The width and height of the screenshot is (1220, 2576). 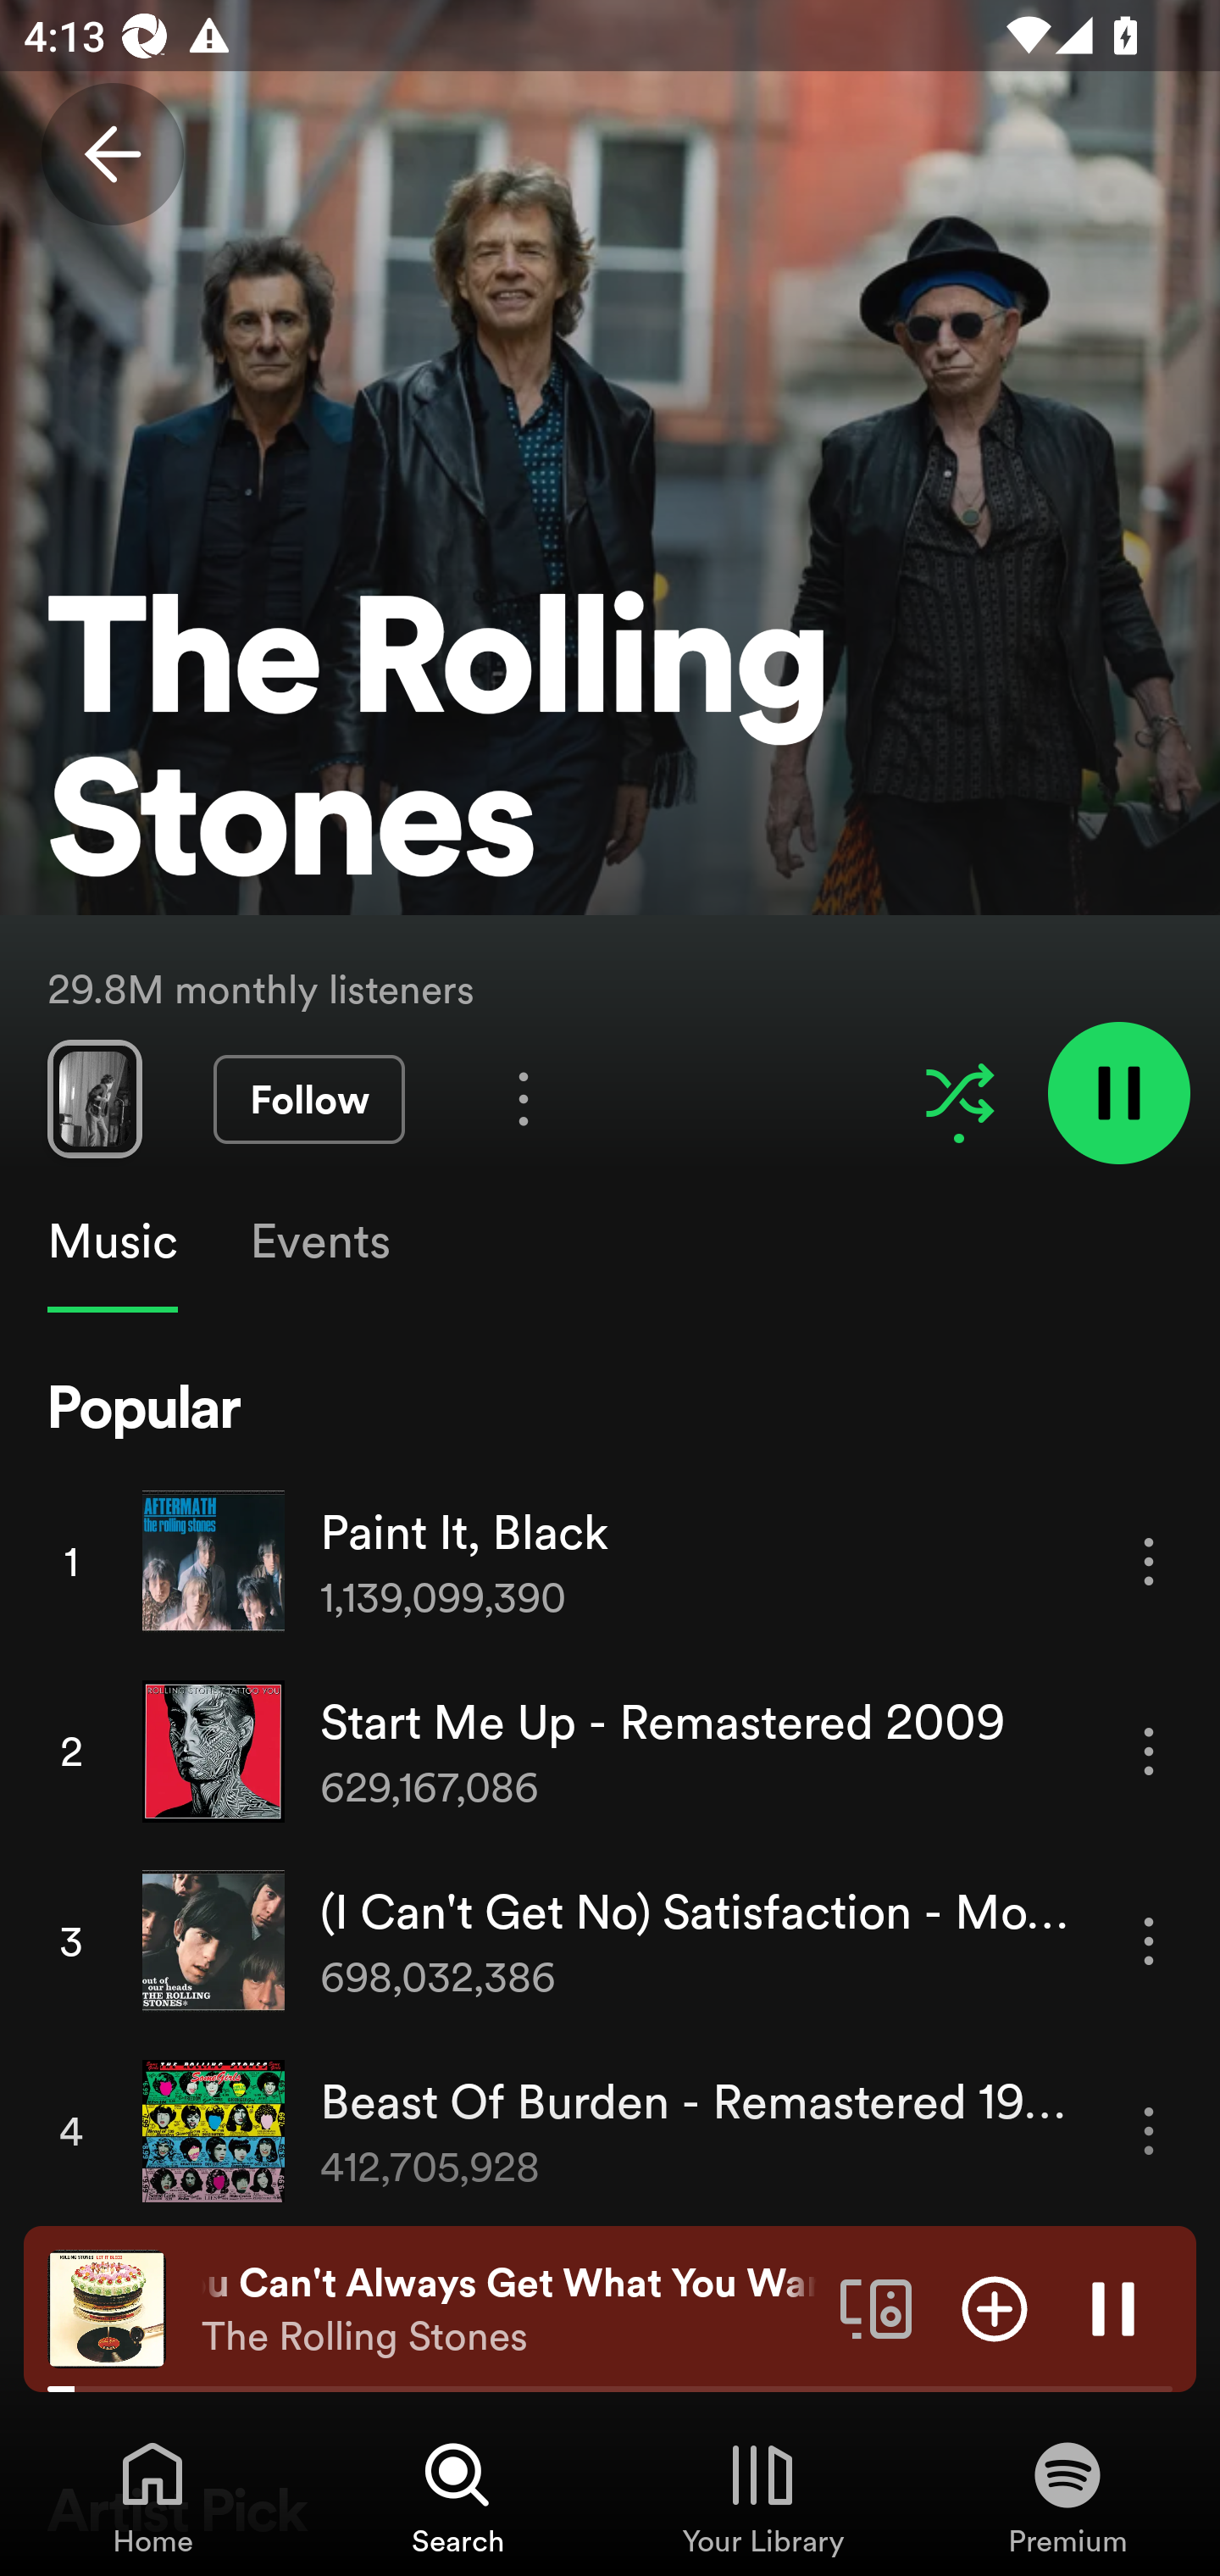 What do you see at coordinates (995, 2307) in the screenshot?
I see `Add item` at bounding box center [995, 2307].